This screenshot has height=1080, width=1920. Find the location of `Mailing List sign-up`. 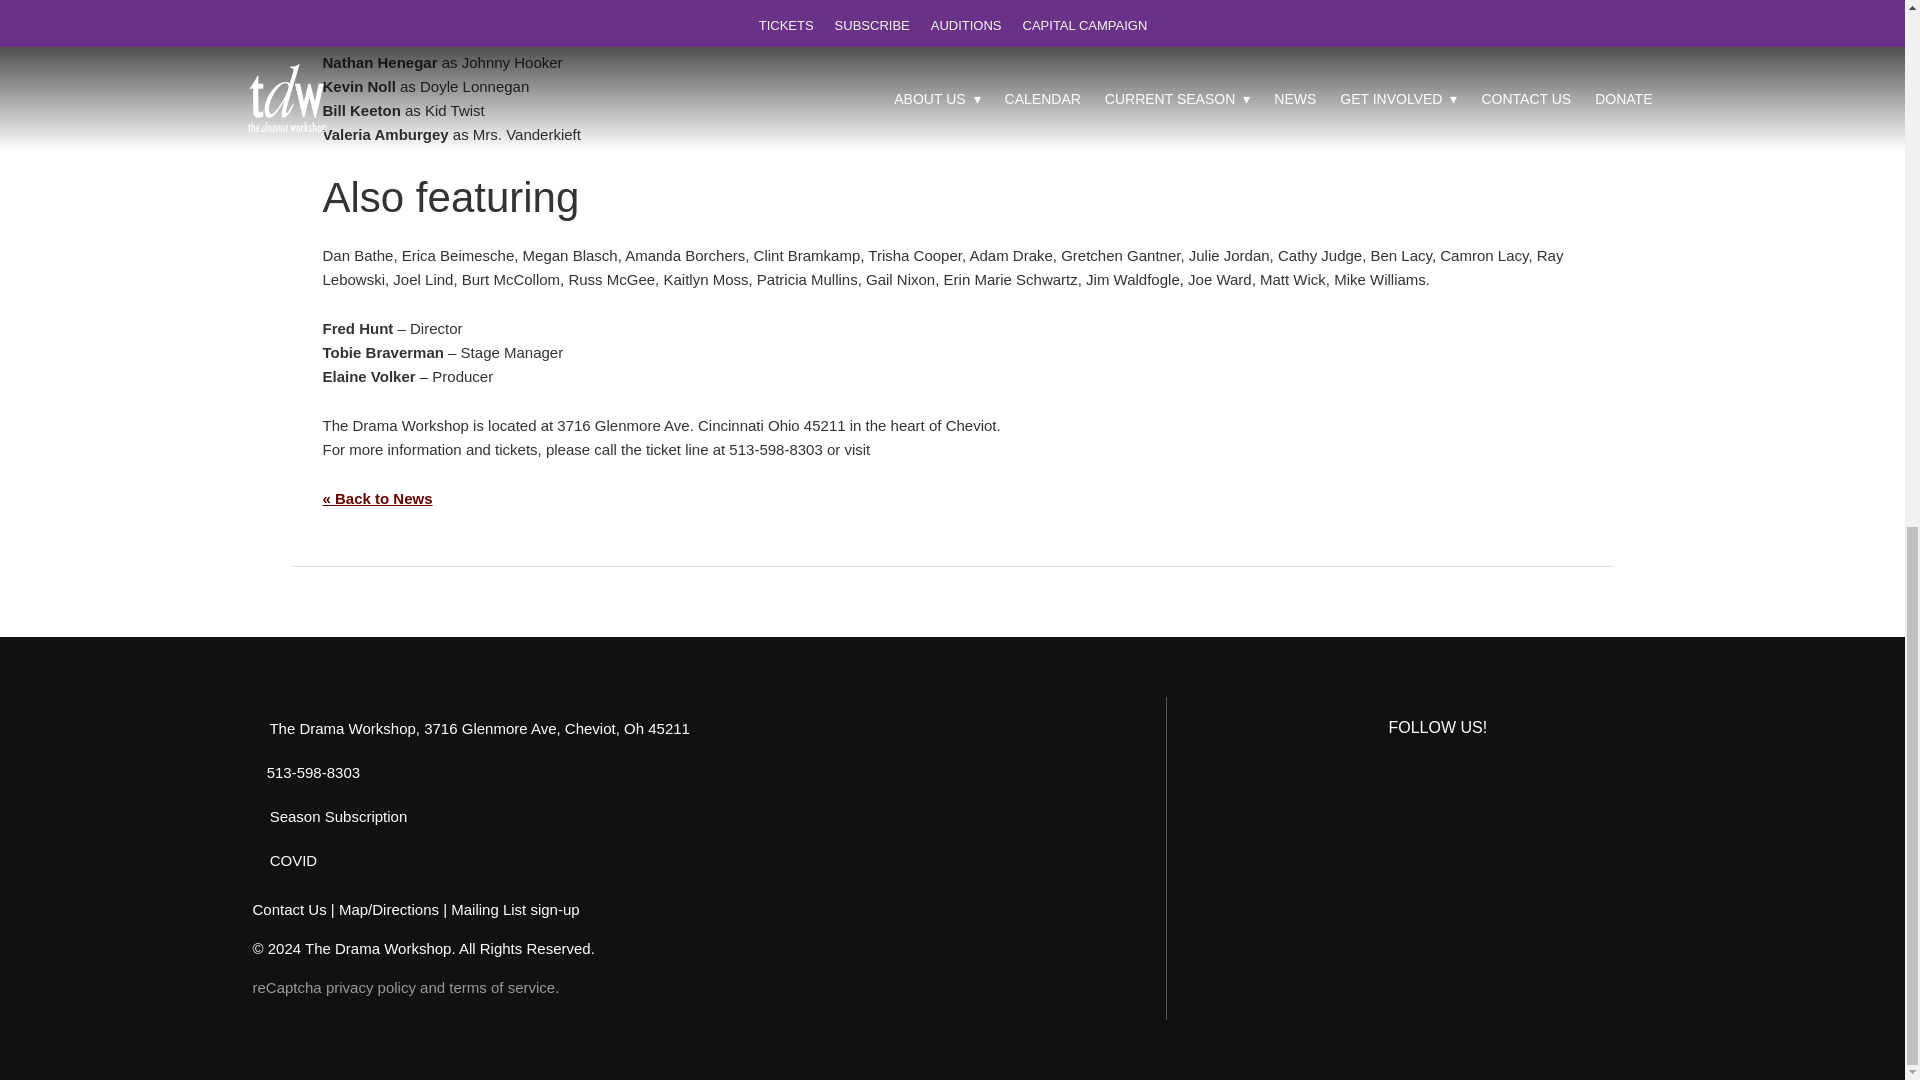

Mailing List sign-up is located at coordinates (515, 909).